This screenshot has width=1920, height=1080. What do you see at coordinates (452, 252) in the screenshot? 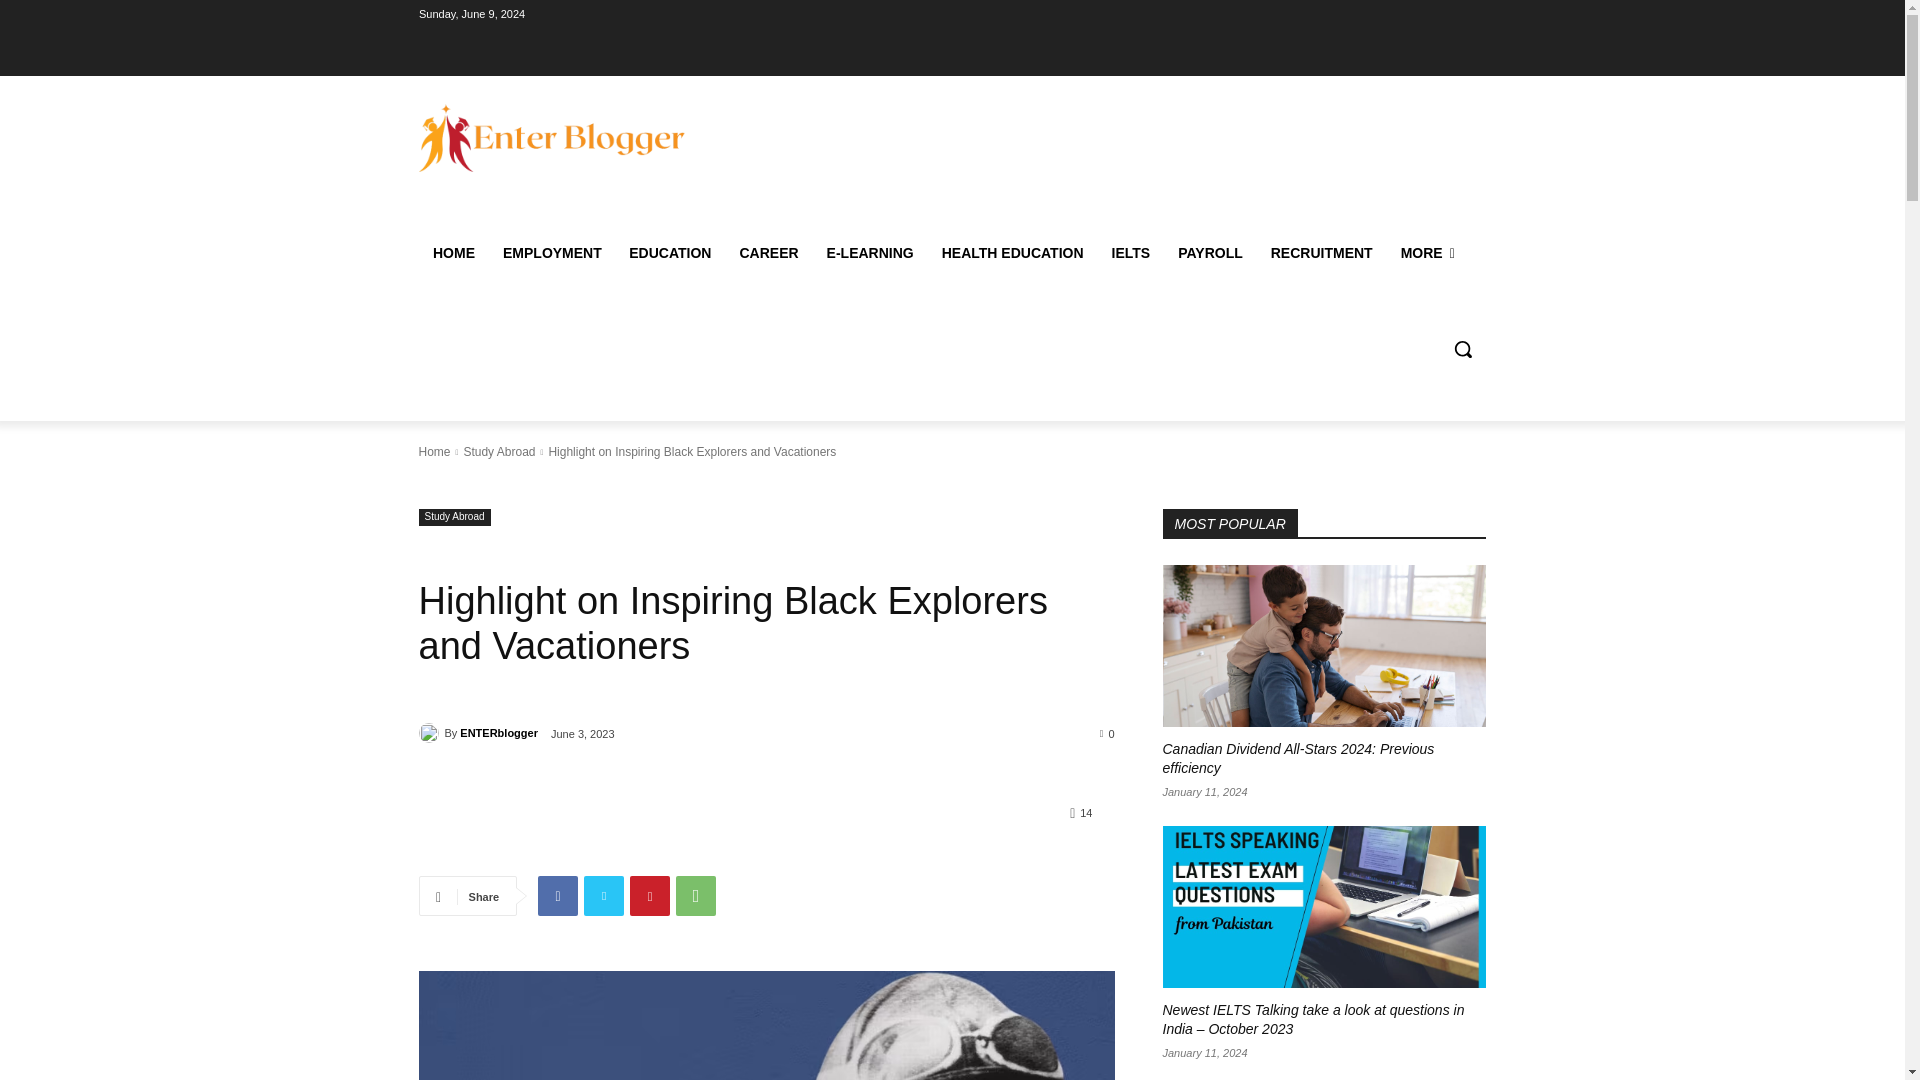
I see `HOME` at bounding box center [452, 252].